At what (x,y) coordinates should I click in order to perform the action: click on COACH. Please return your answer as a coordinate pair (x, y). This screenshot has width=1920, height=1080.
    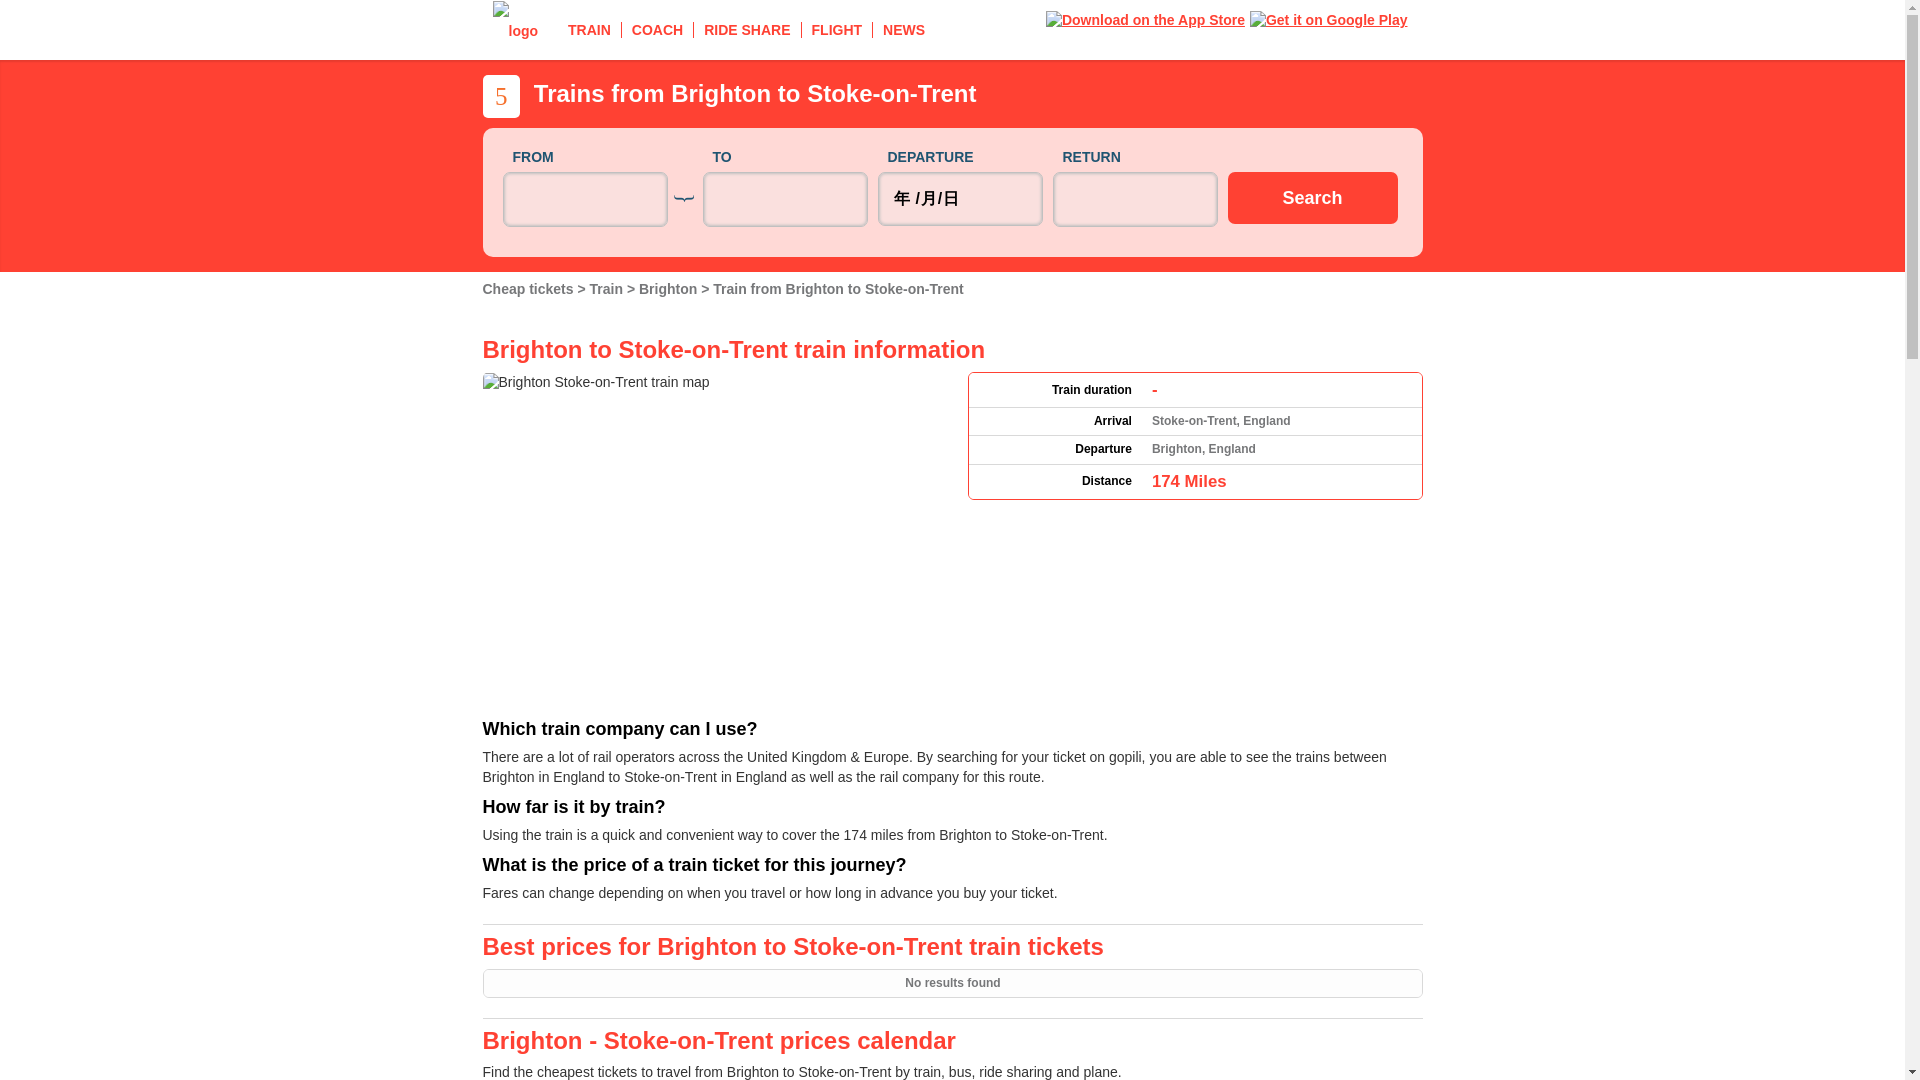
    Looking at the image, I should click on (658, 29).